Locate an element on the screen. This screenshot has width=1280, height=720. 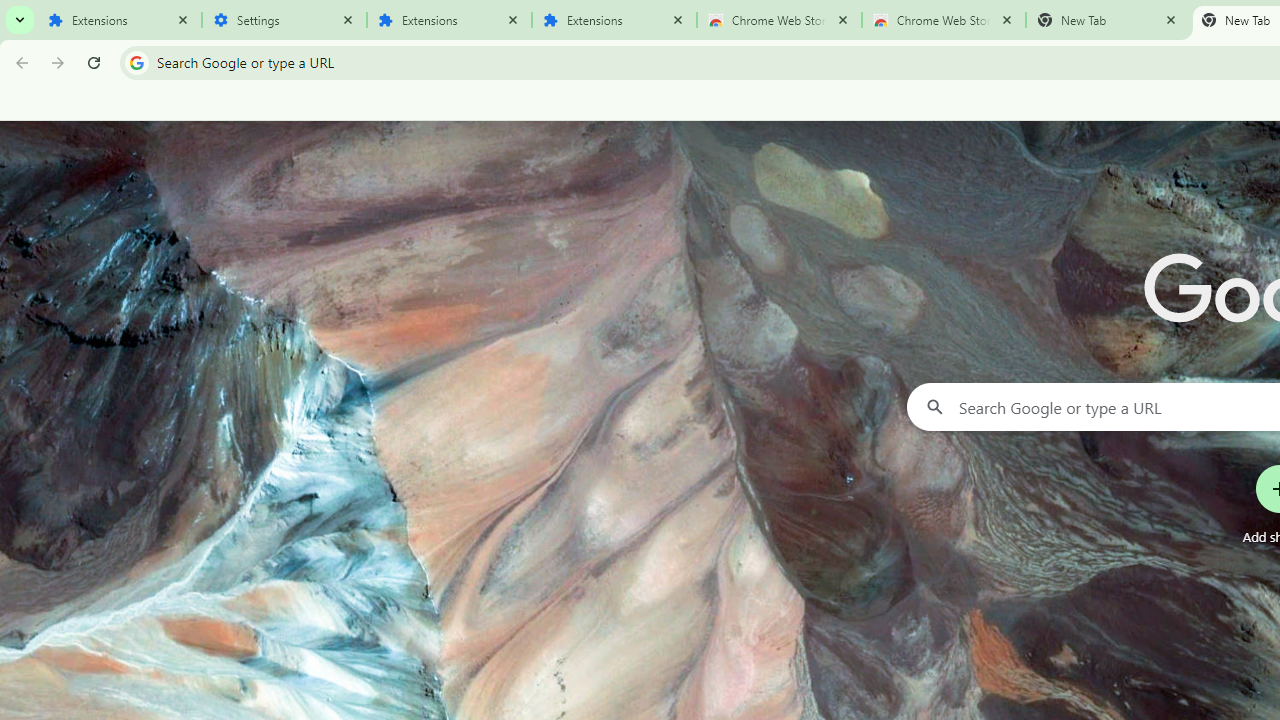
Extensions is located at coordinates (120, 20).